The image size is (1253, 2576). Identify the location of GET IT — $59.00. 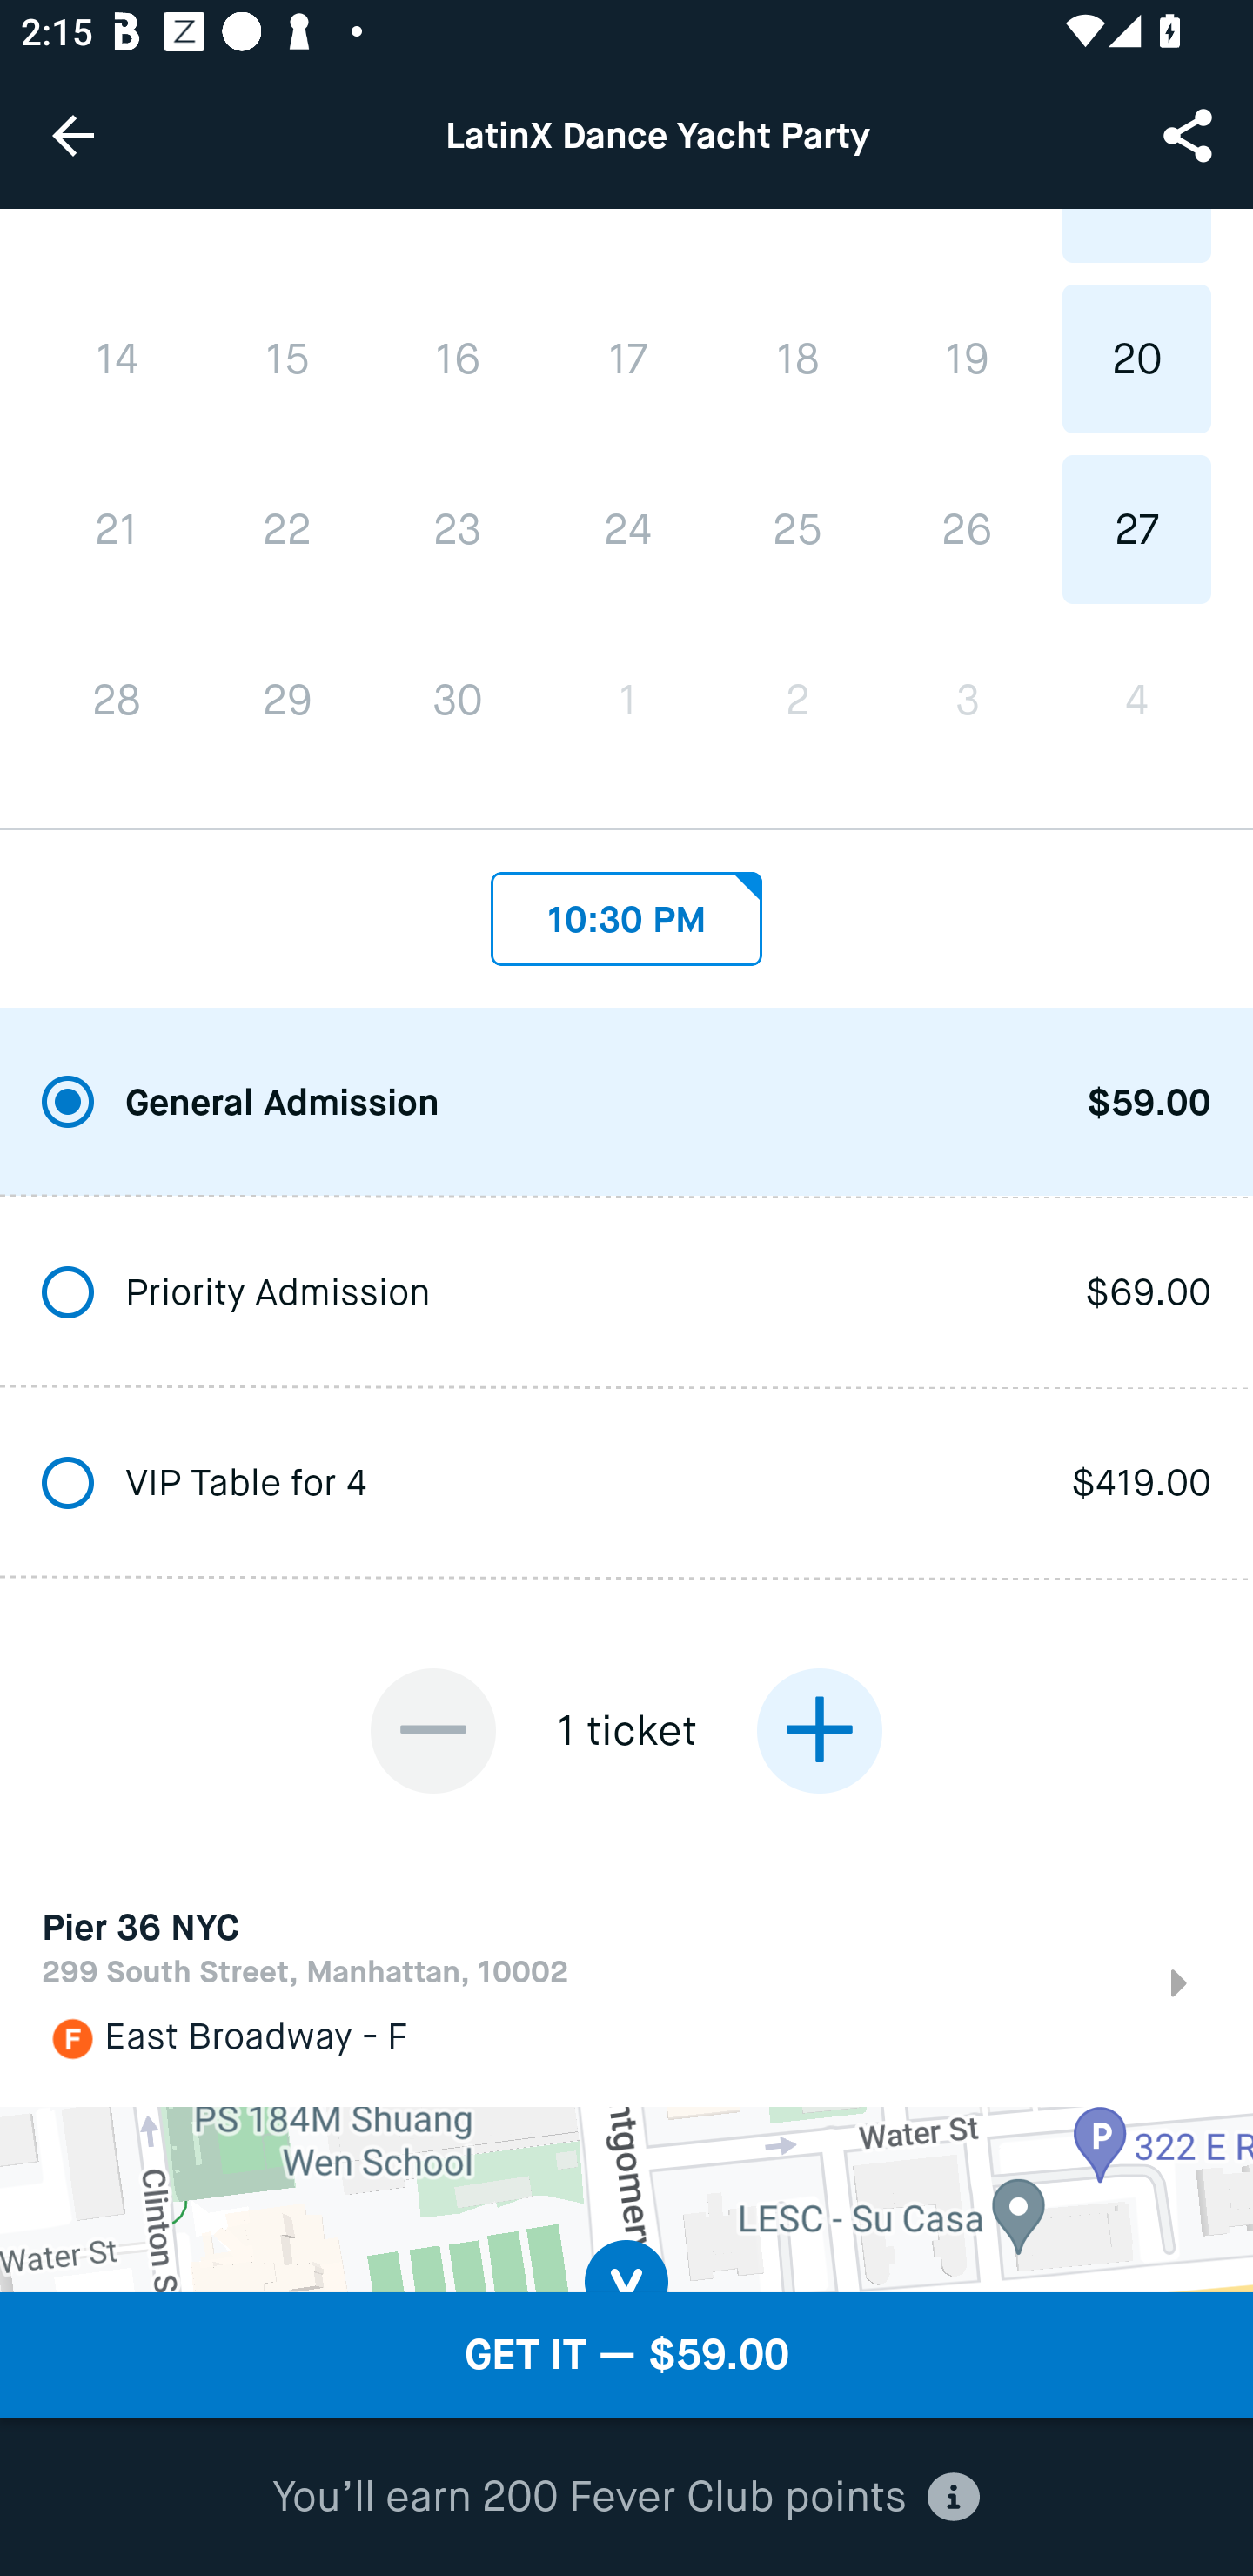
(626, 2355).